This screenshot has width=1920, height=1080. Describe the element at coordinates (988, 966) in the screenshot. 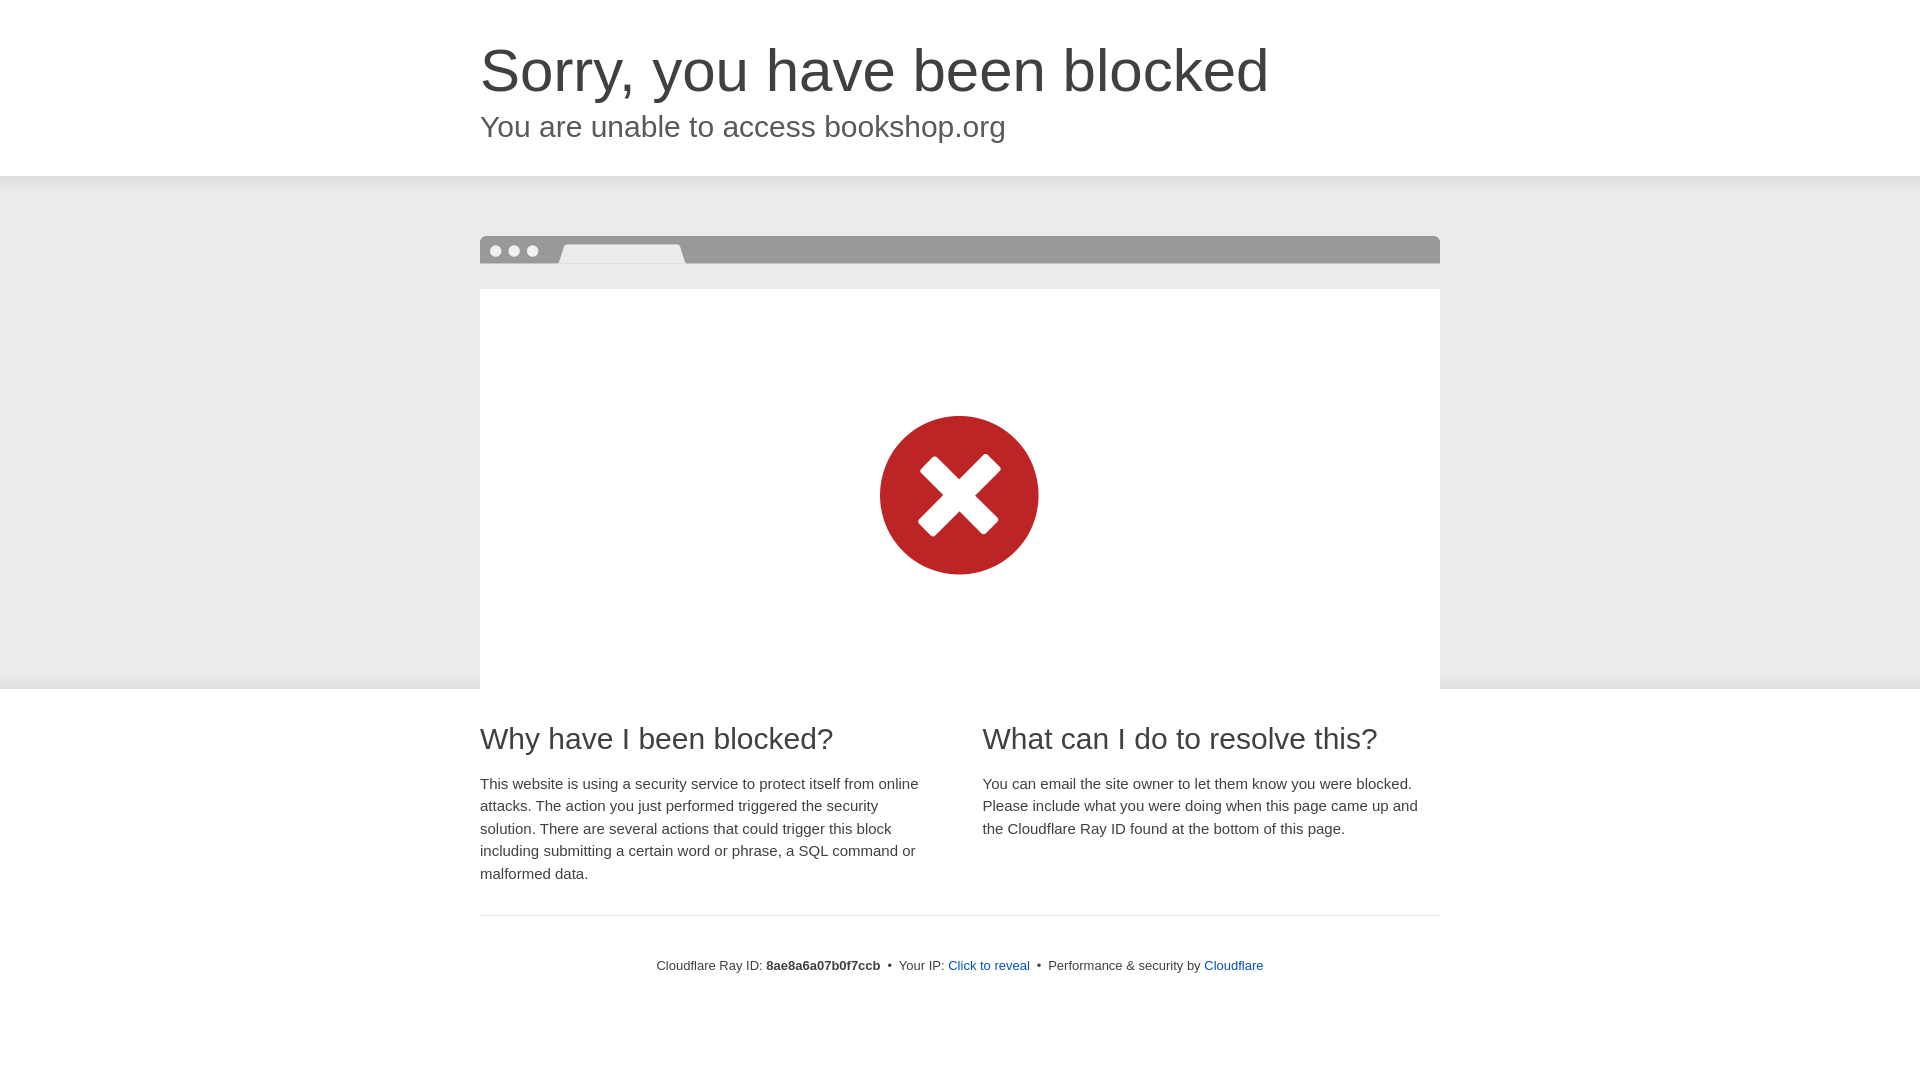

I see `Click to reveal` at that location.